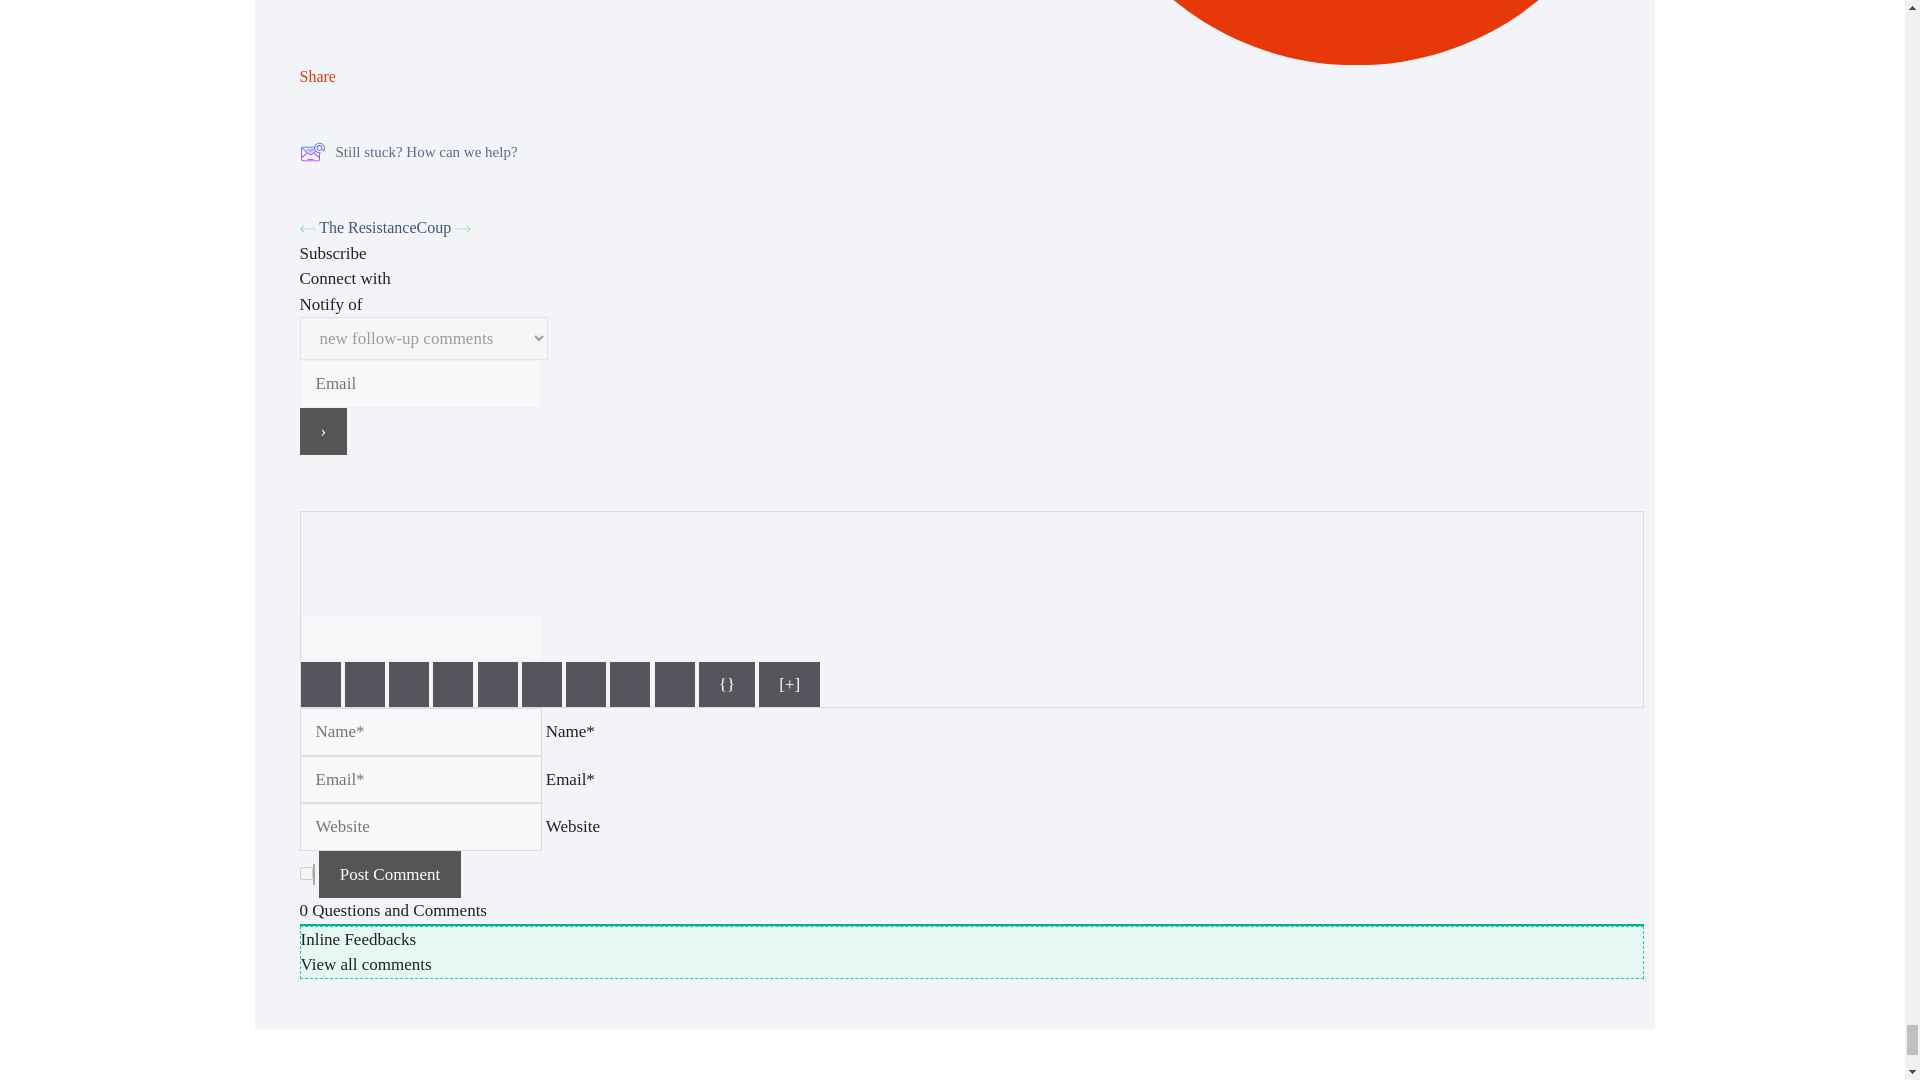 Image resolution: width=1920 pixels, height=1080 pixels. Describe the element at coordinates (306, 872) in the screenshot. I see `comment` at that location.